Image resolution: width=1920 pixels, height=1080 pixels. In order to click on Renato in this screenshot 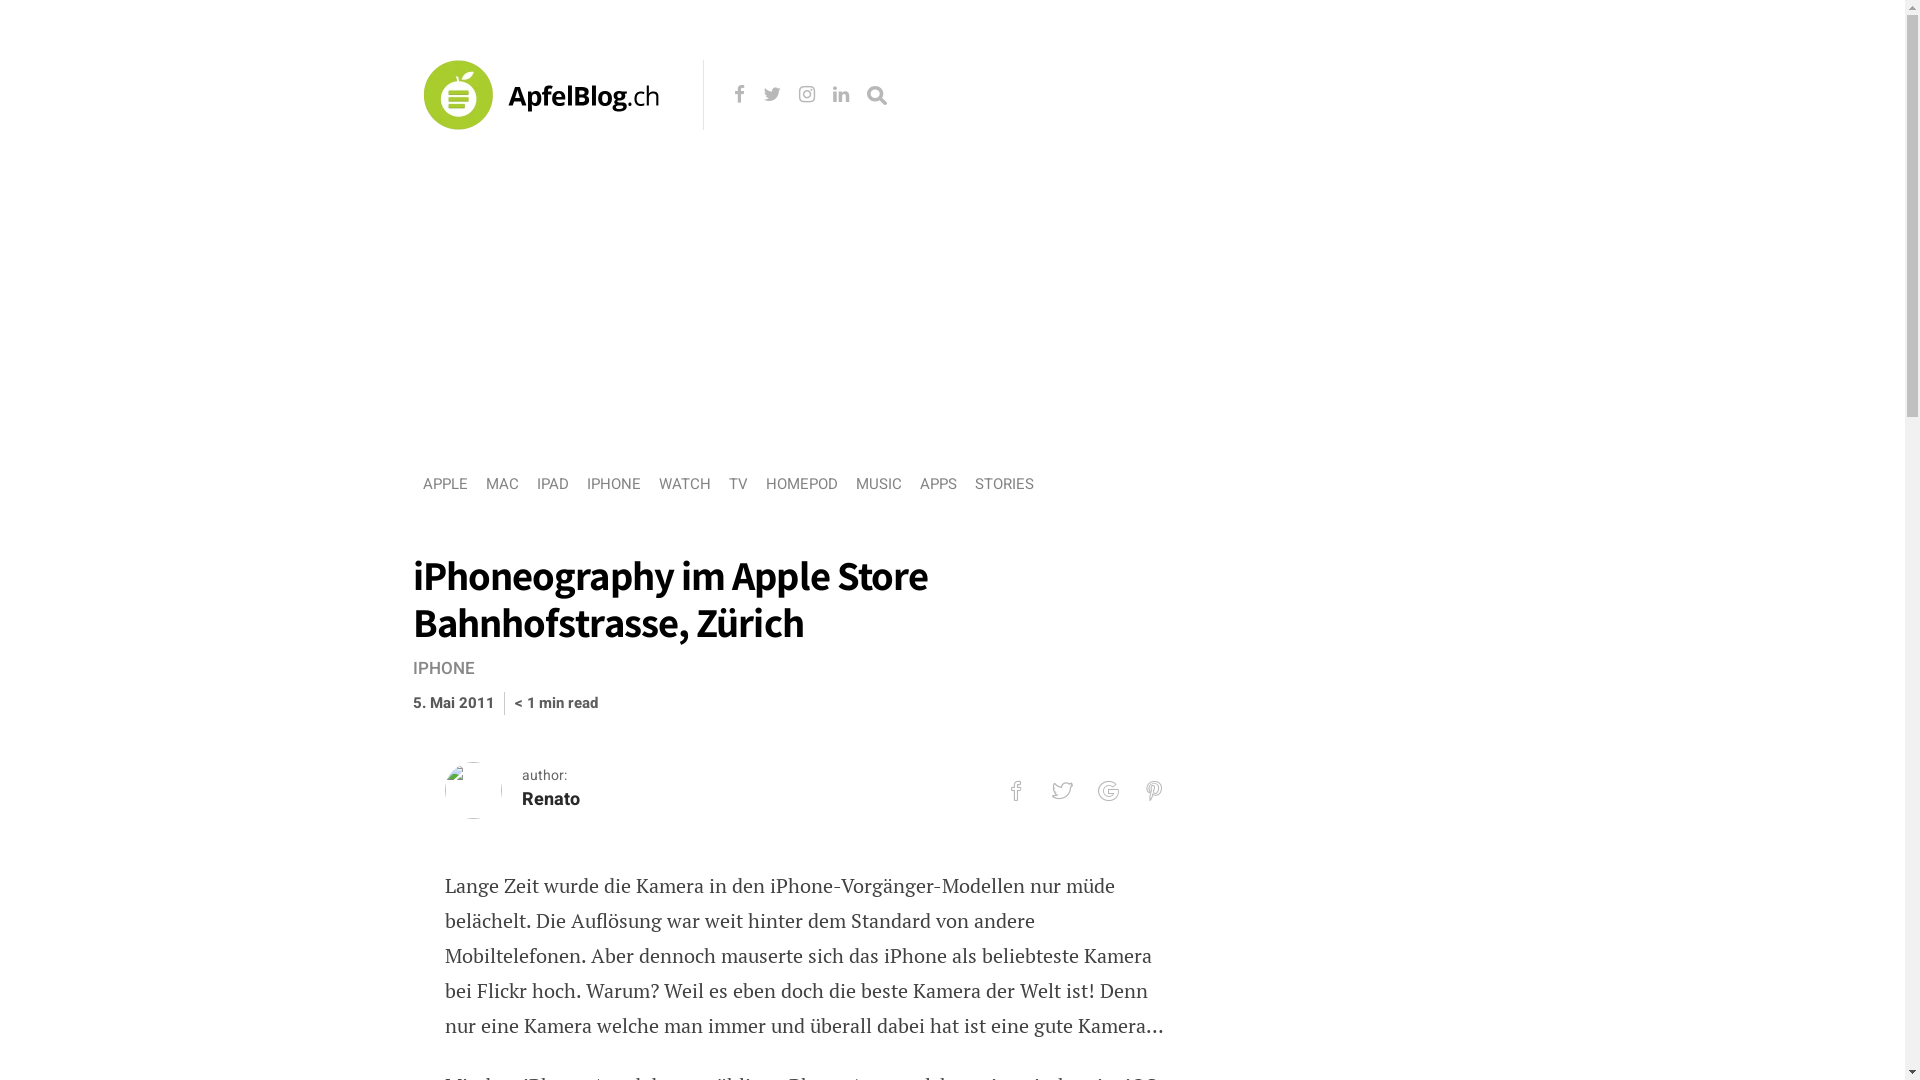, I will do `click(551, 800)`.